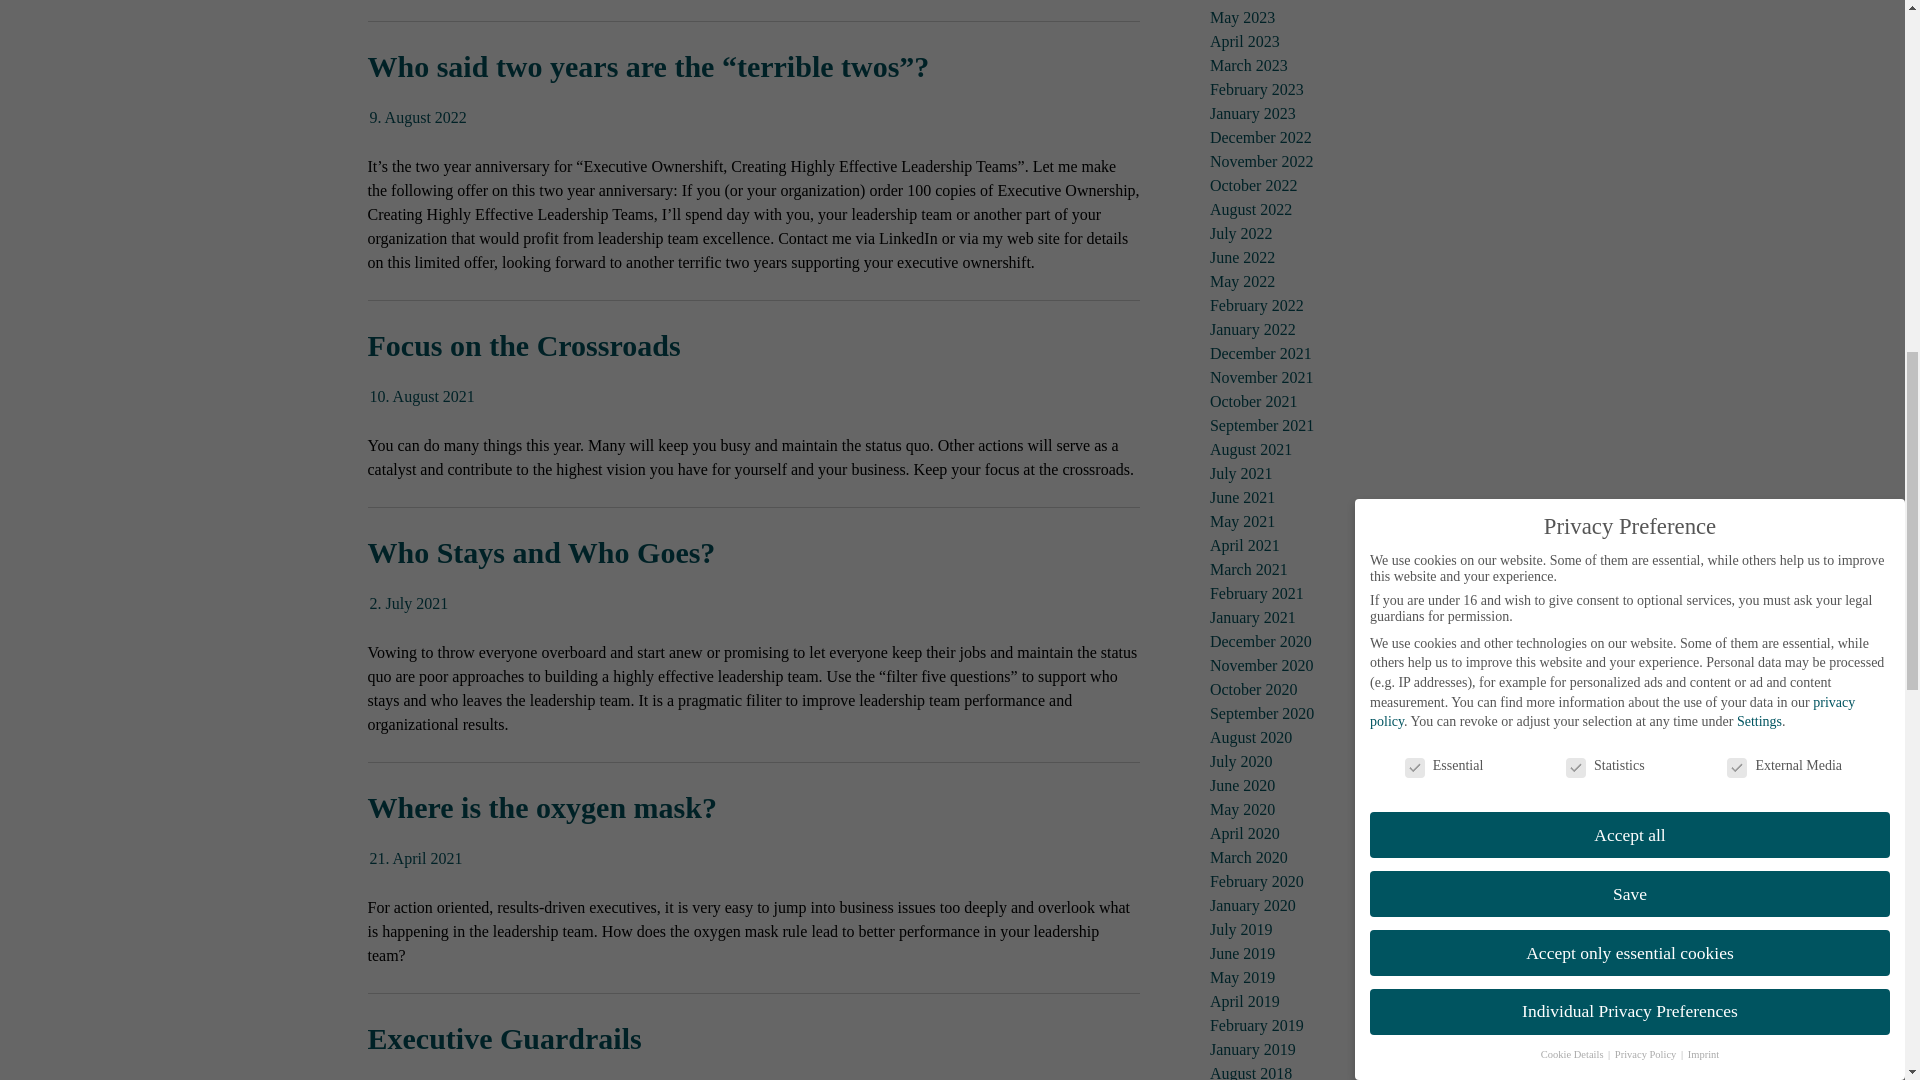 This screenshot has height=1080, width=1920. What do you see at coordinates (542, 807) in the screenshot?
I see `Where is the oxygen mask?` at bounding box center [542, 807].